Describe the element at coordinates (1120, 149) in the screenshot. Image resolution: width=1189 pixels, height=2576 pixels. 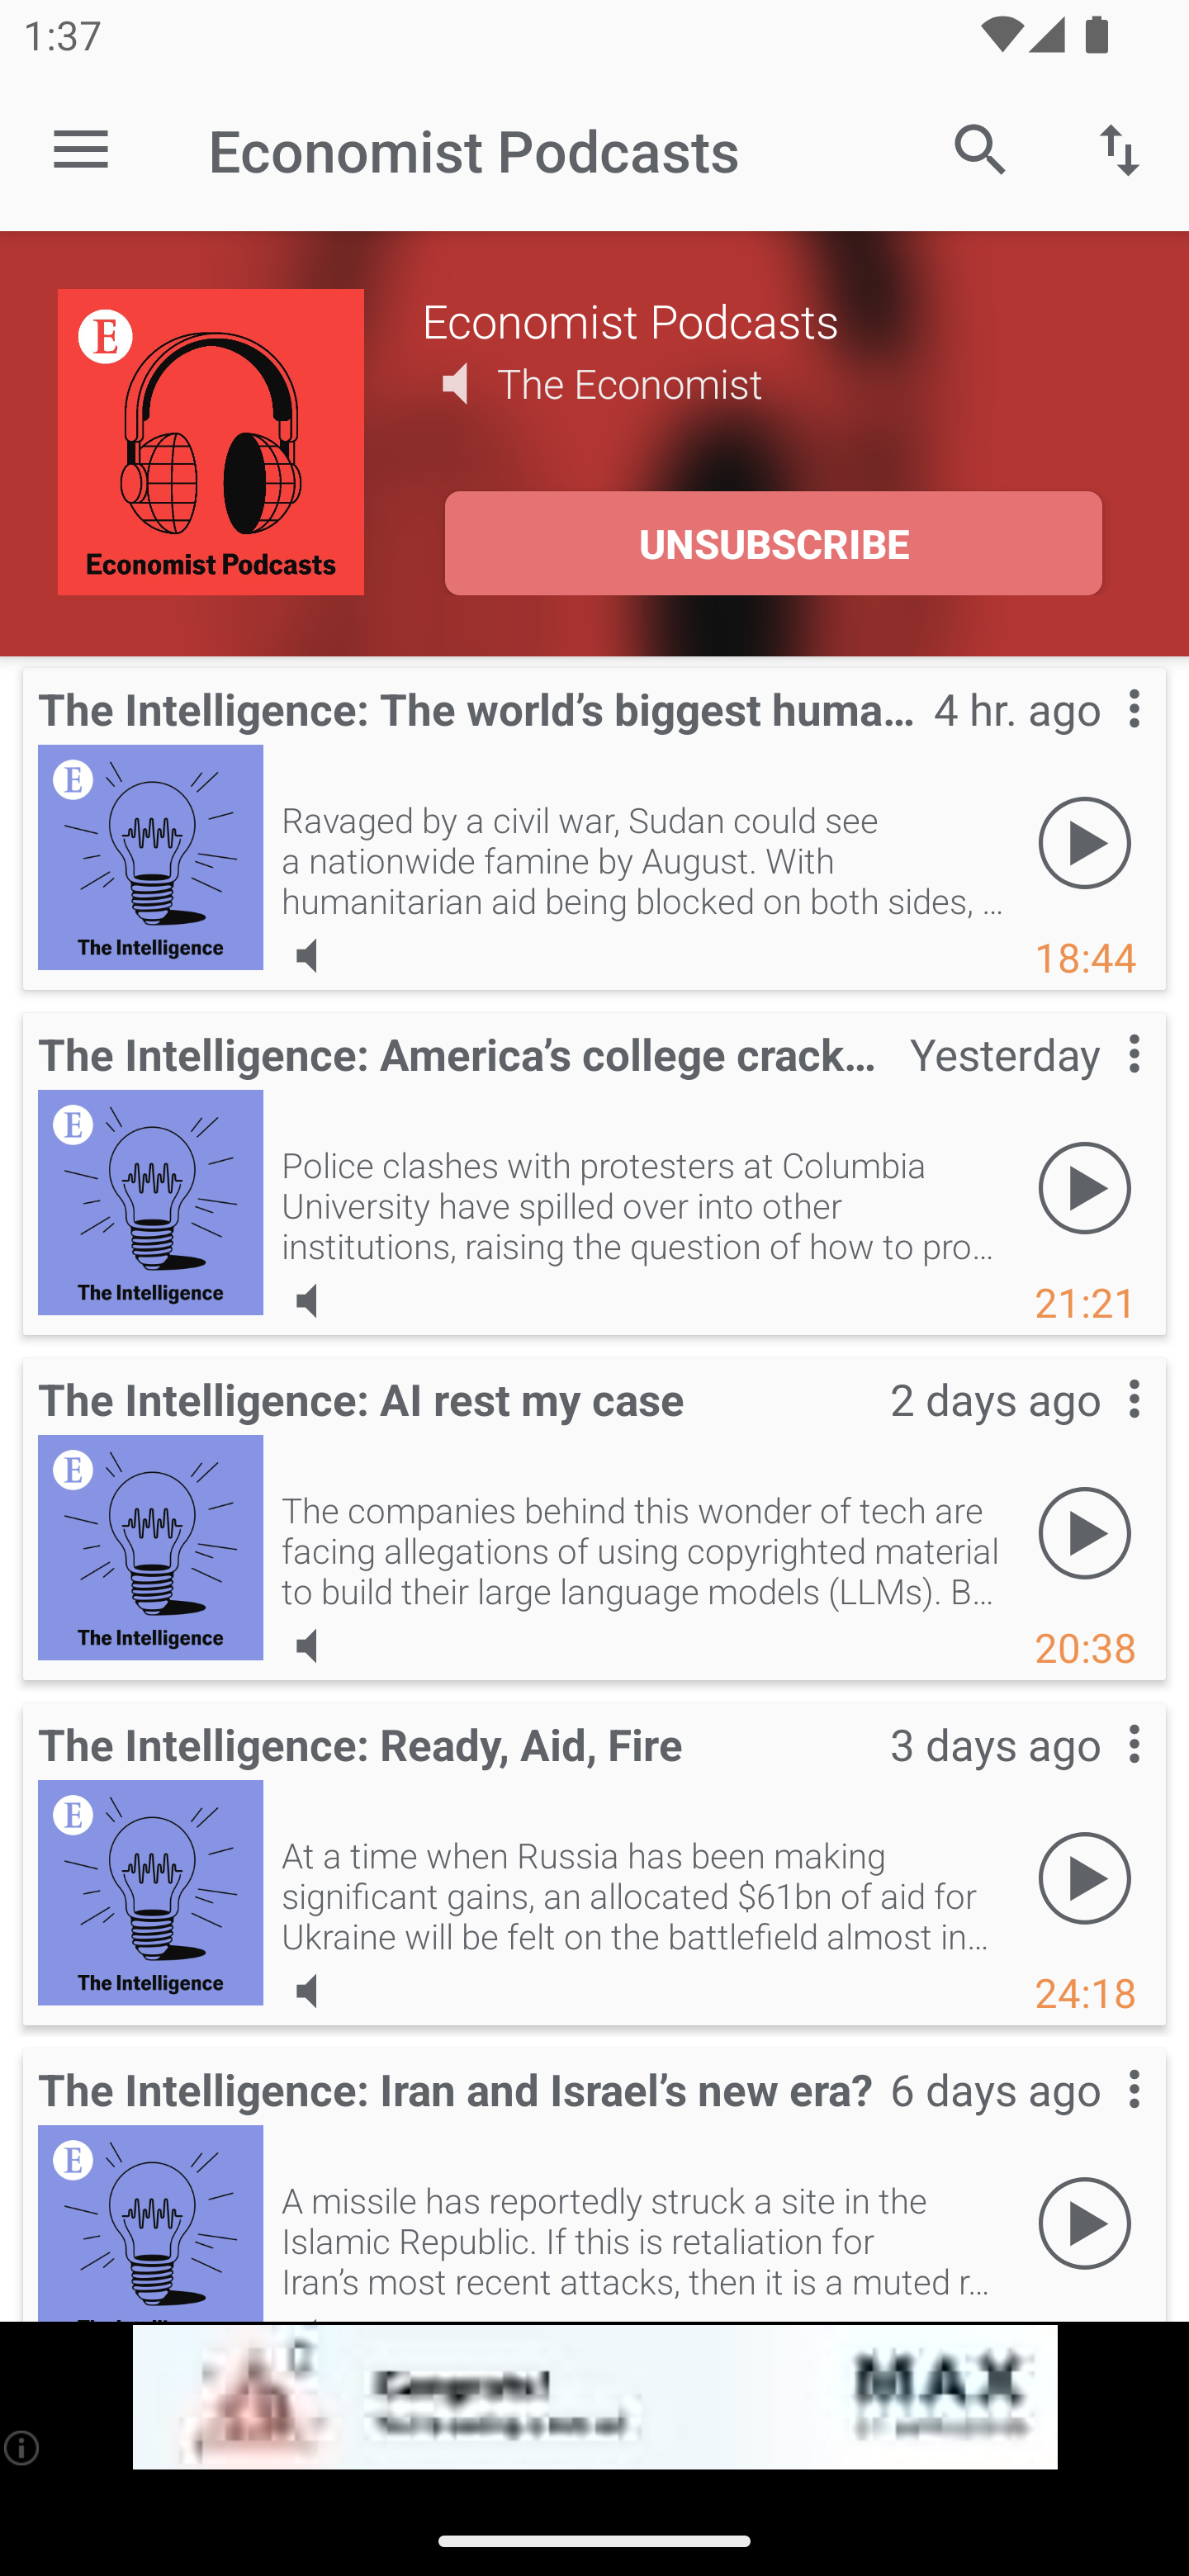
I see `Sort` at that location.